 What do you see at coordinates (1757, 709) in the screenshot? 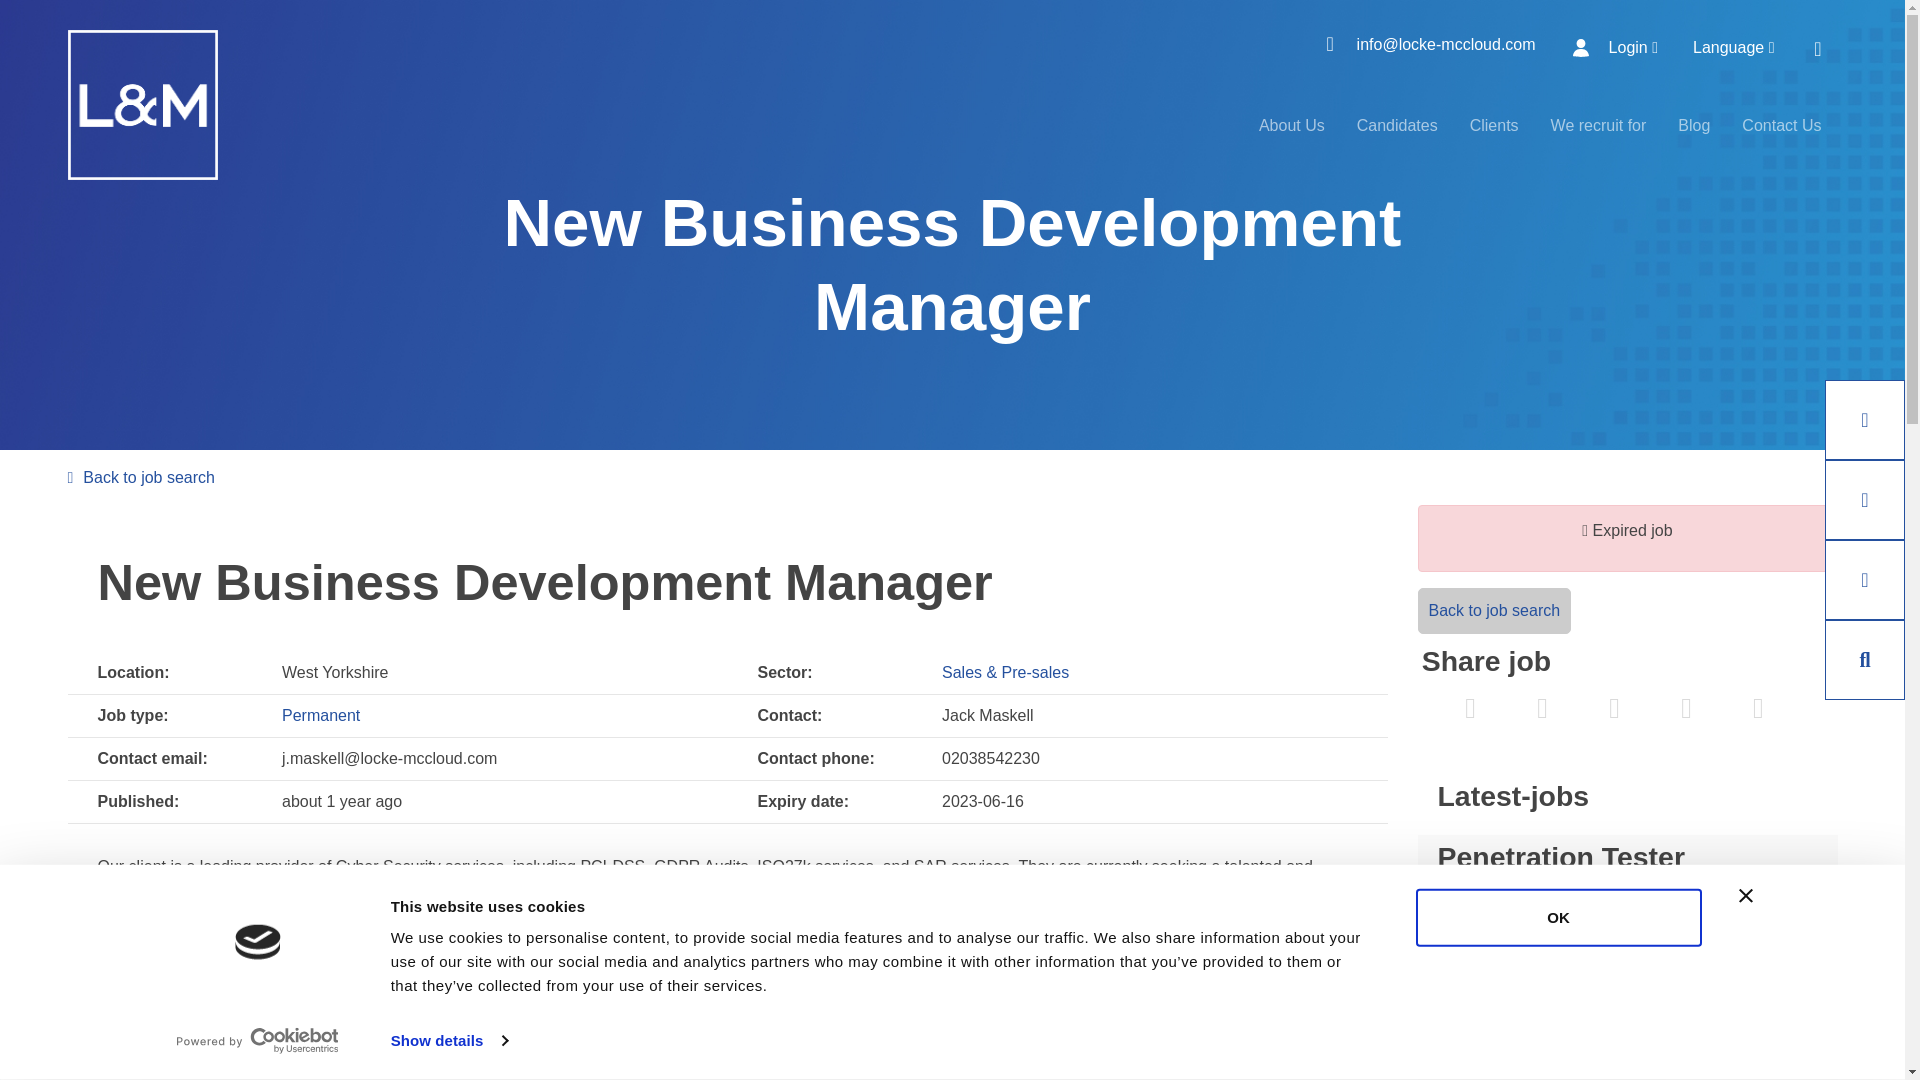
I see `send in Whatsapp` at bounding box center [1757, 709].